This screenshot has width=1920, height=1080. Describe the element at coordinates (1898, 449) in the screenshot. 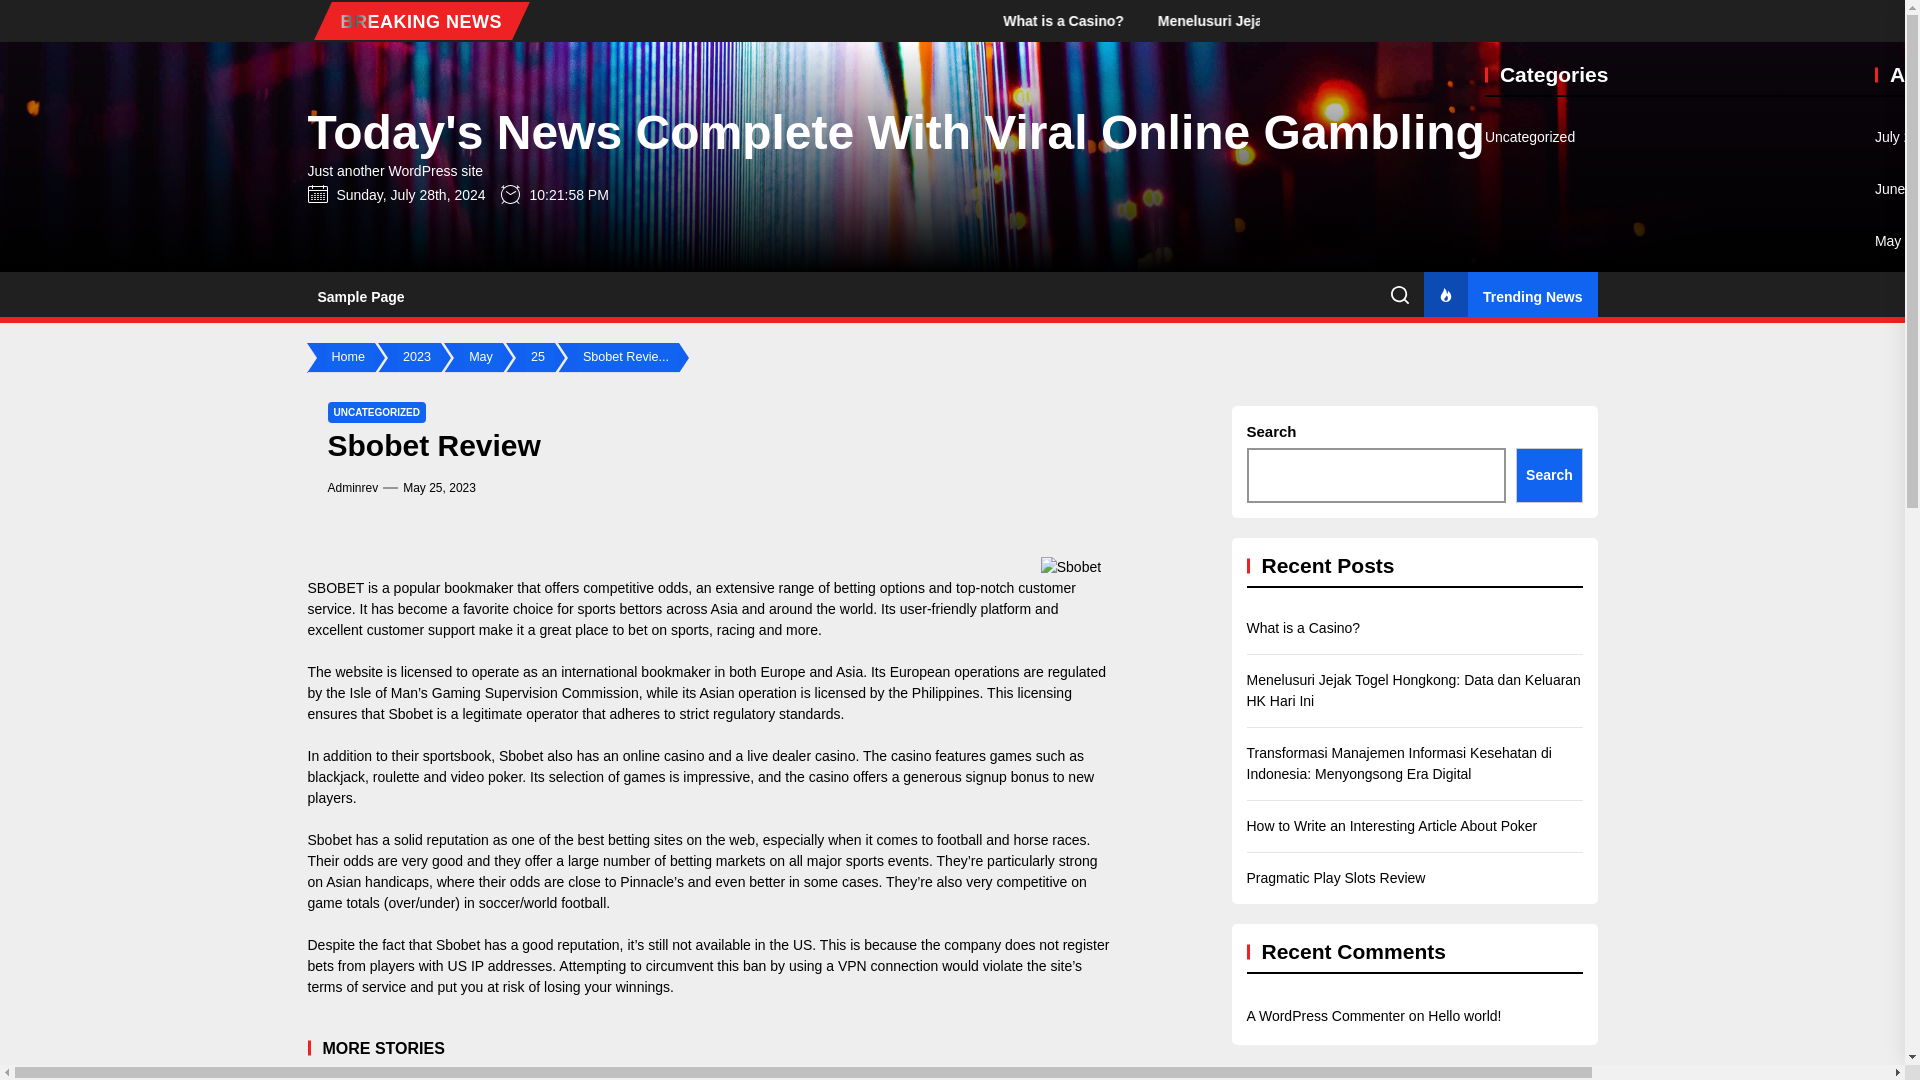

I see `January 2024` at that location.